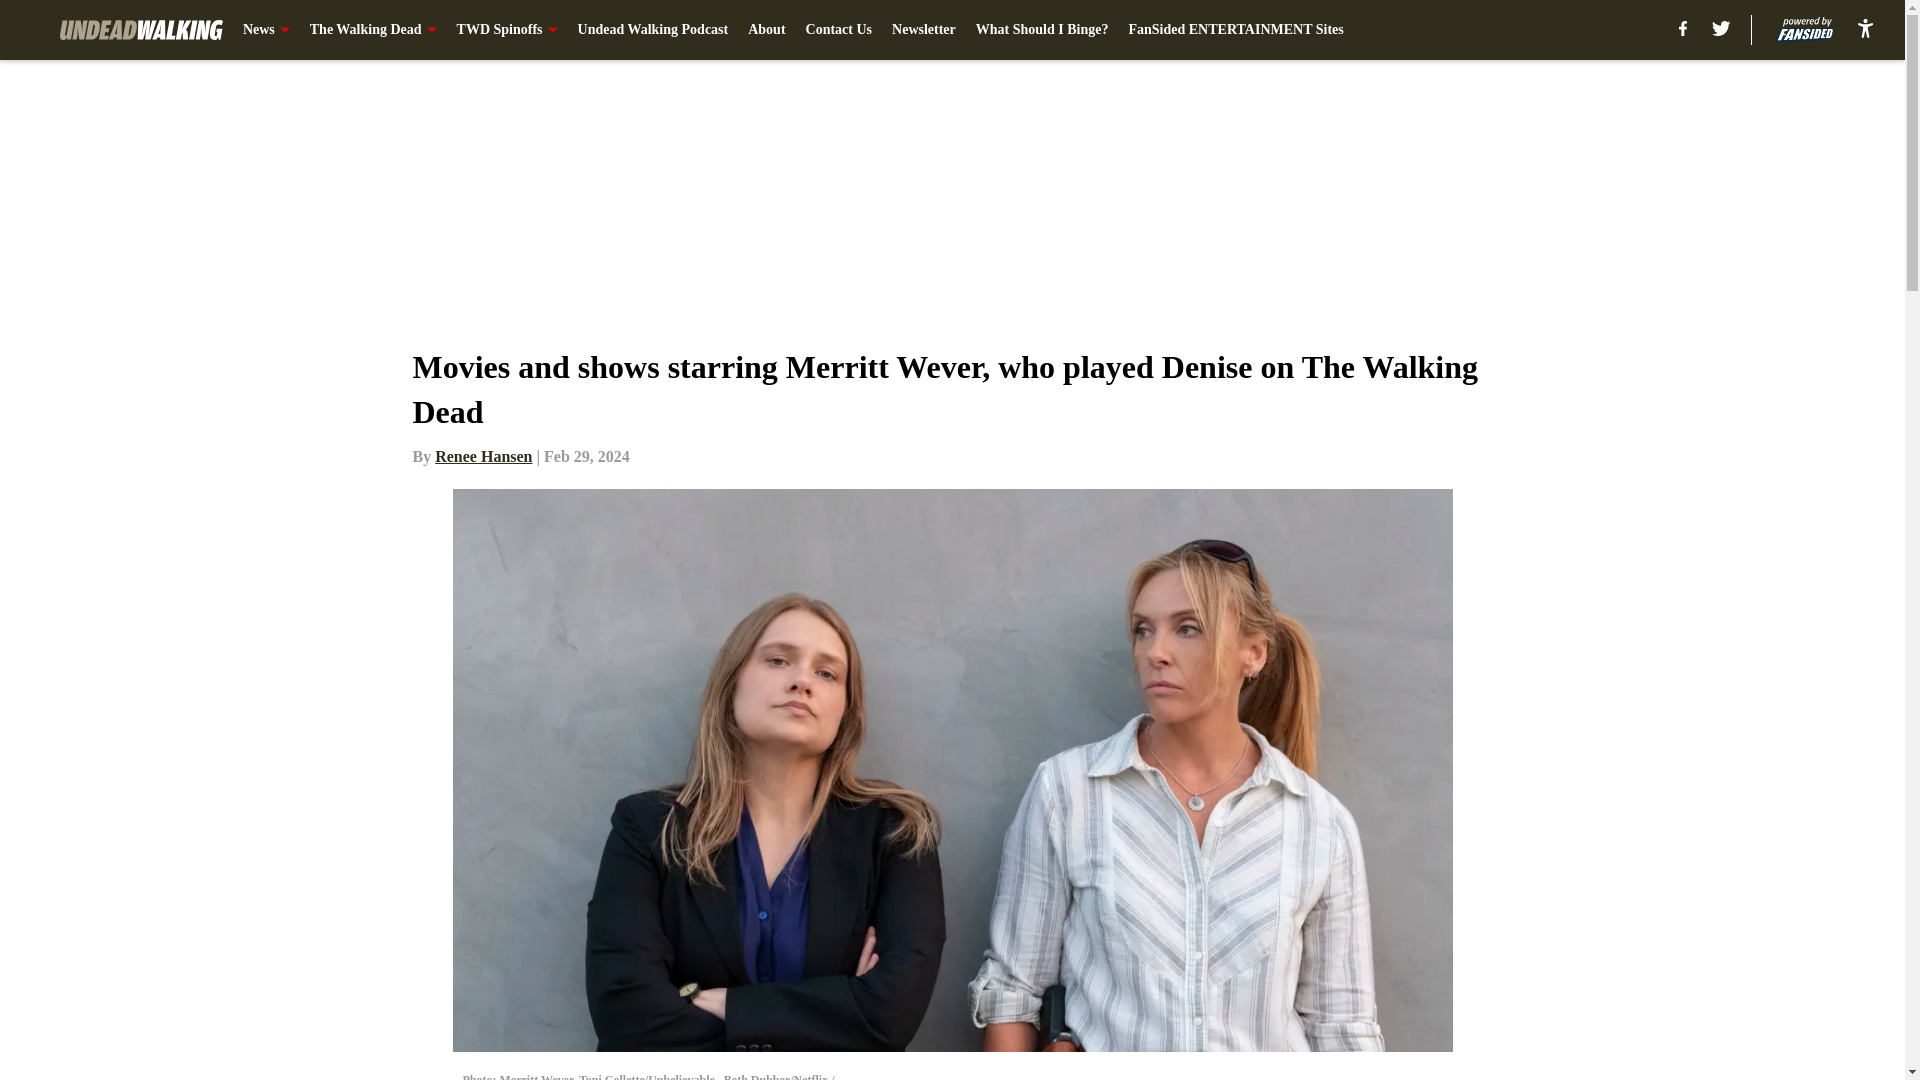  I want to click on What Should I Binge?, so click(1042, 30).